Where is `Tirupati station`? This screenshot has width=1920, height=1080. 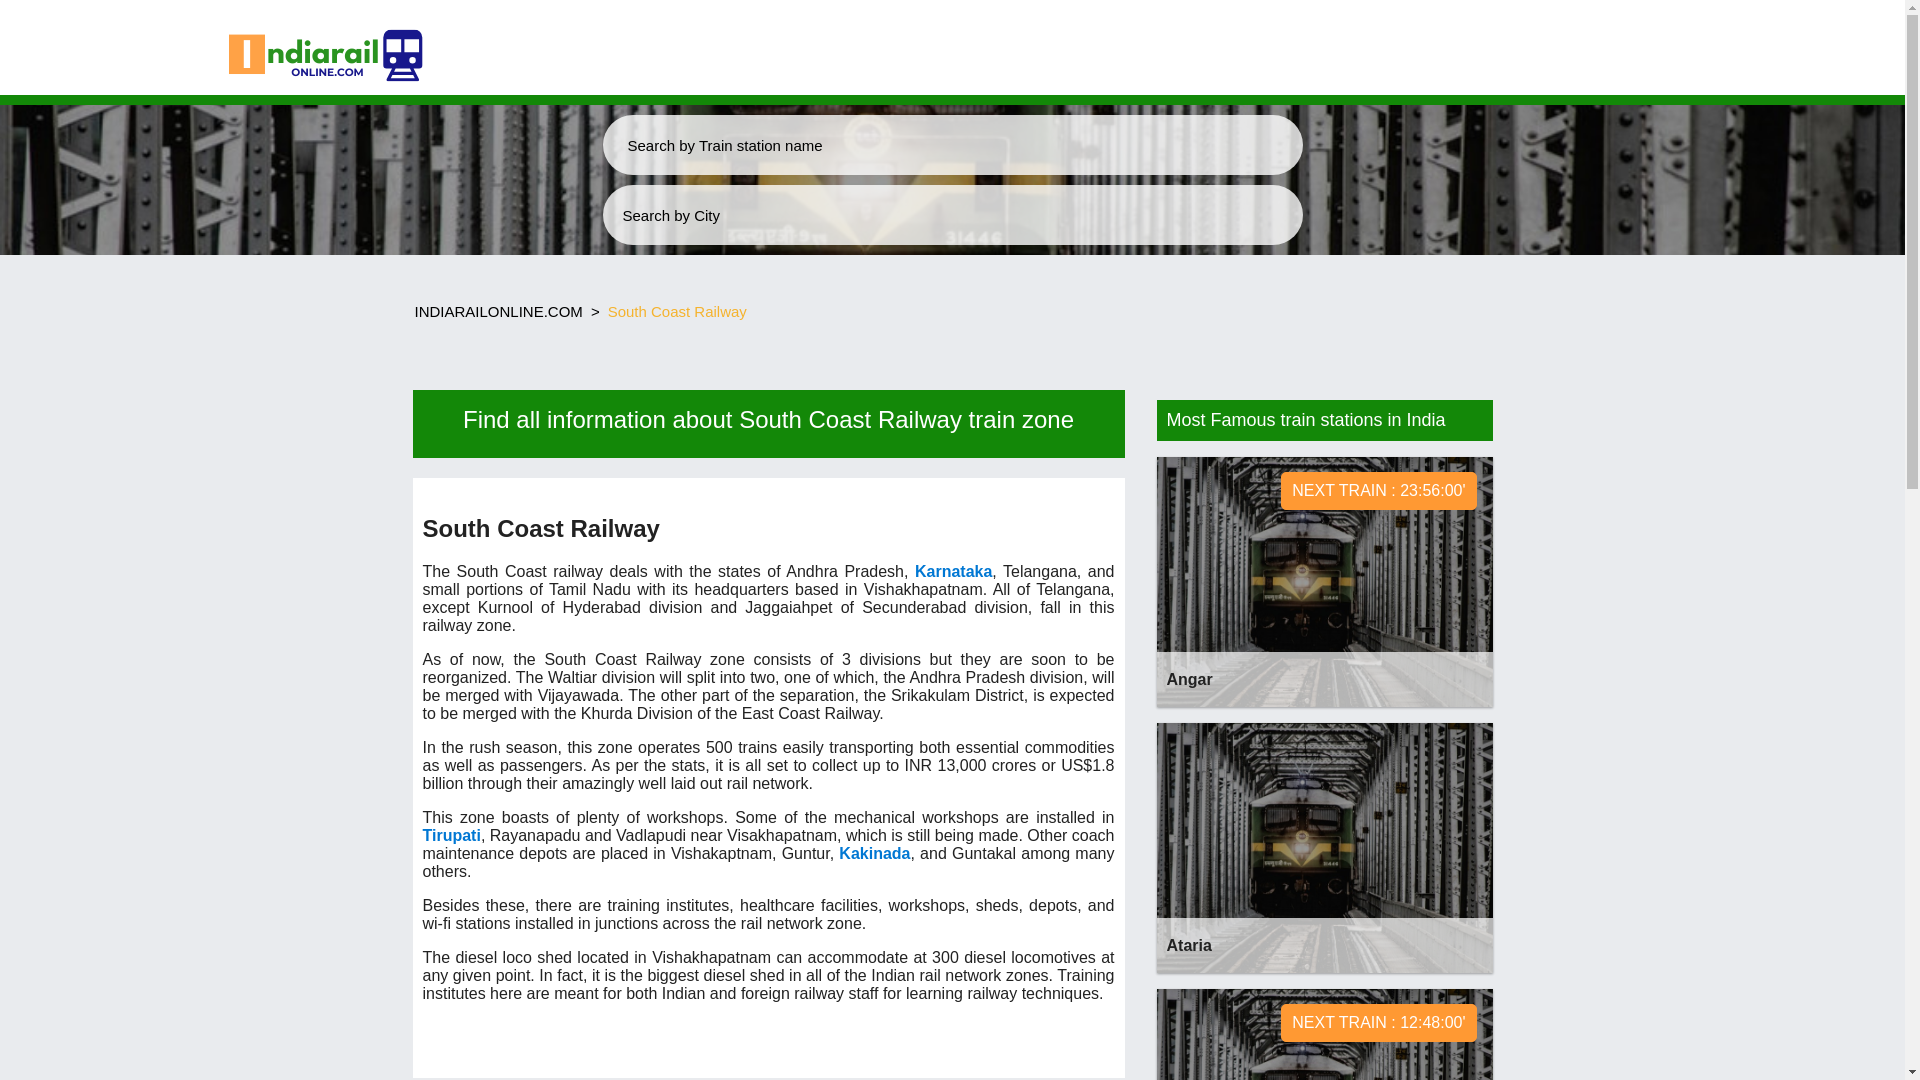 Tirupati station is located at coordinates (451, 835).